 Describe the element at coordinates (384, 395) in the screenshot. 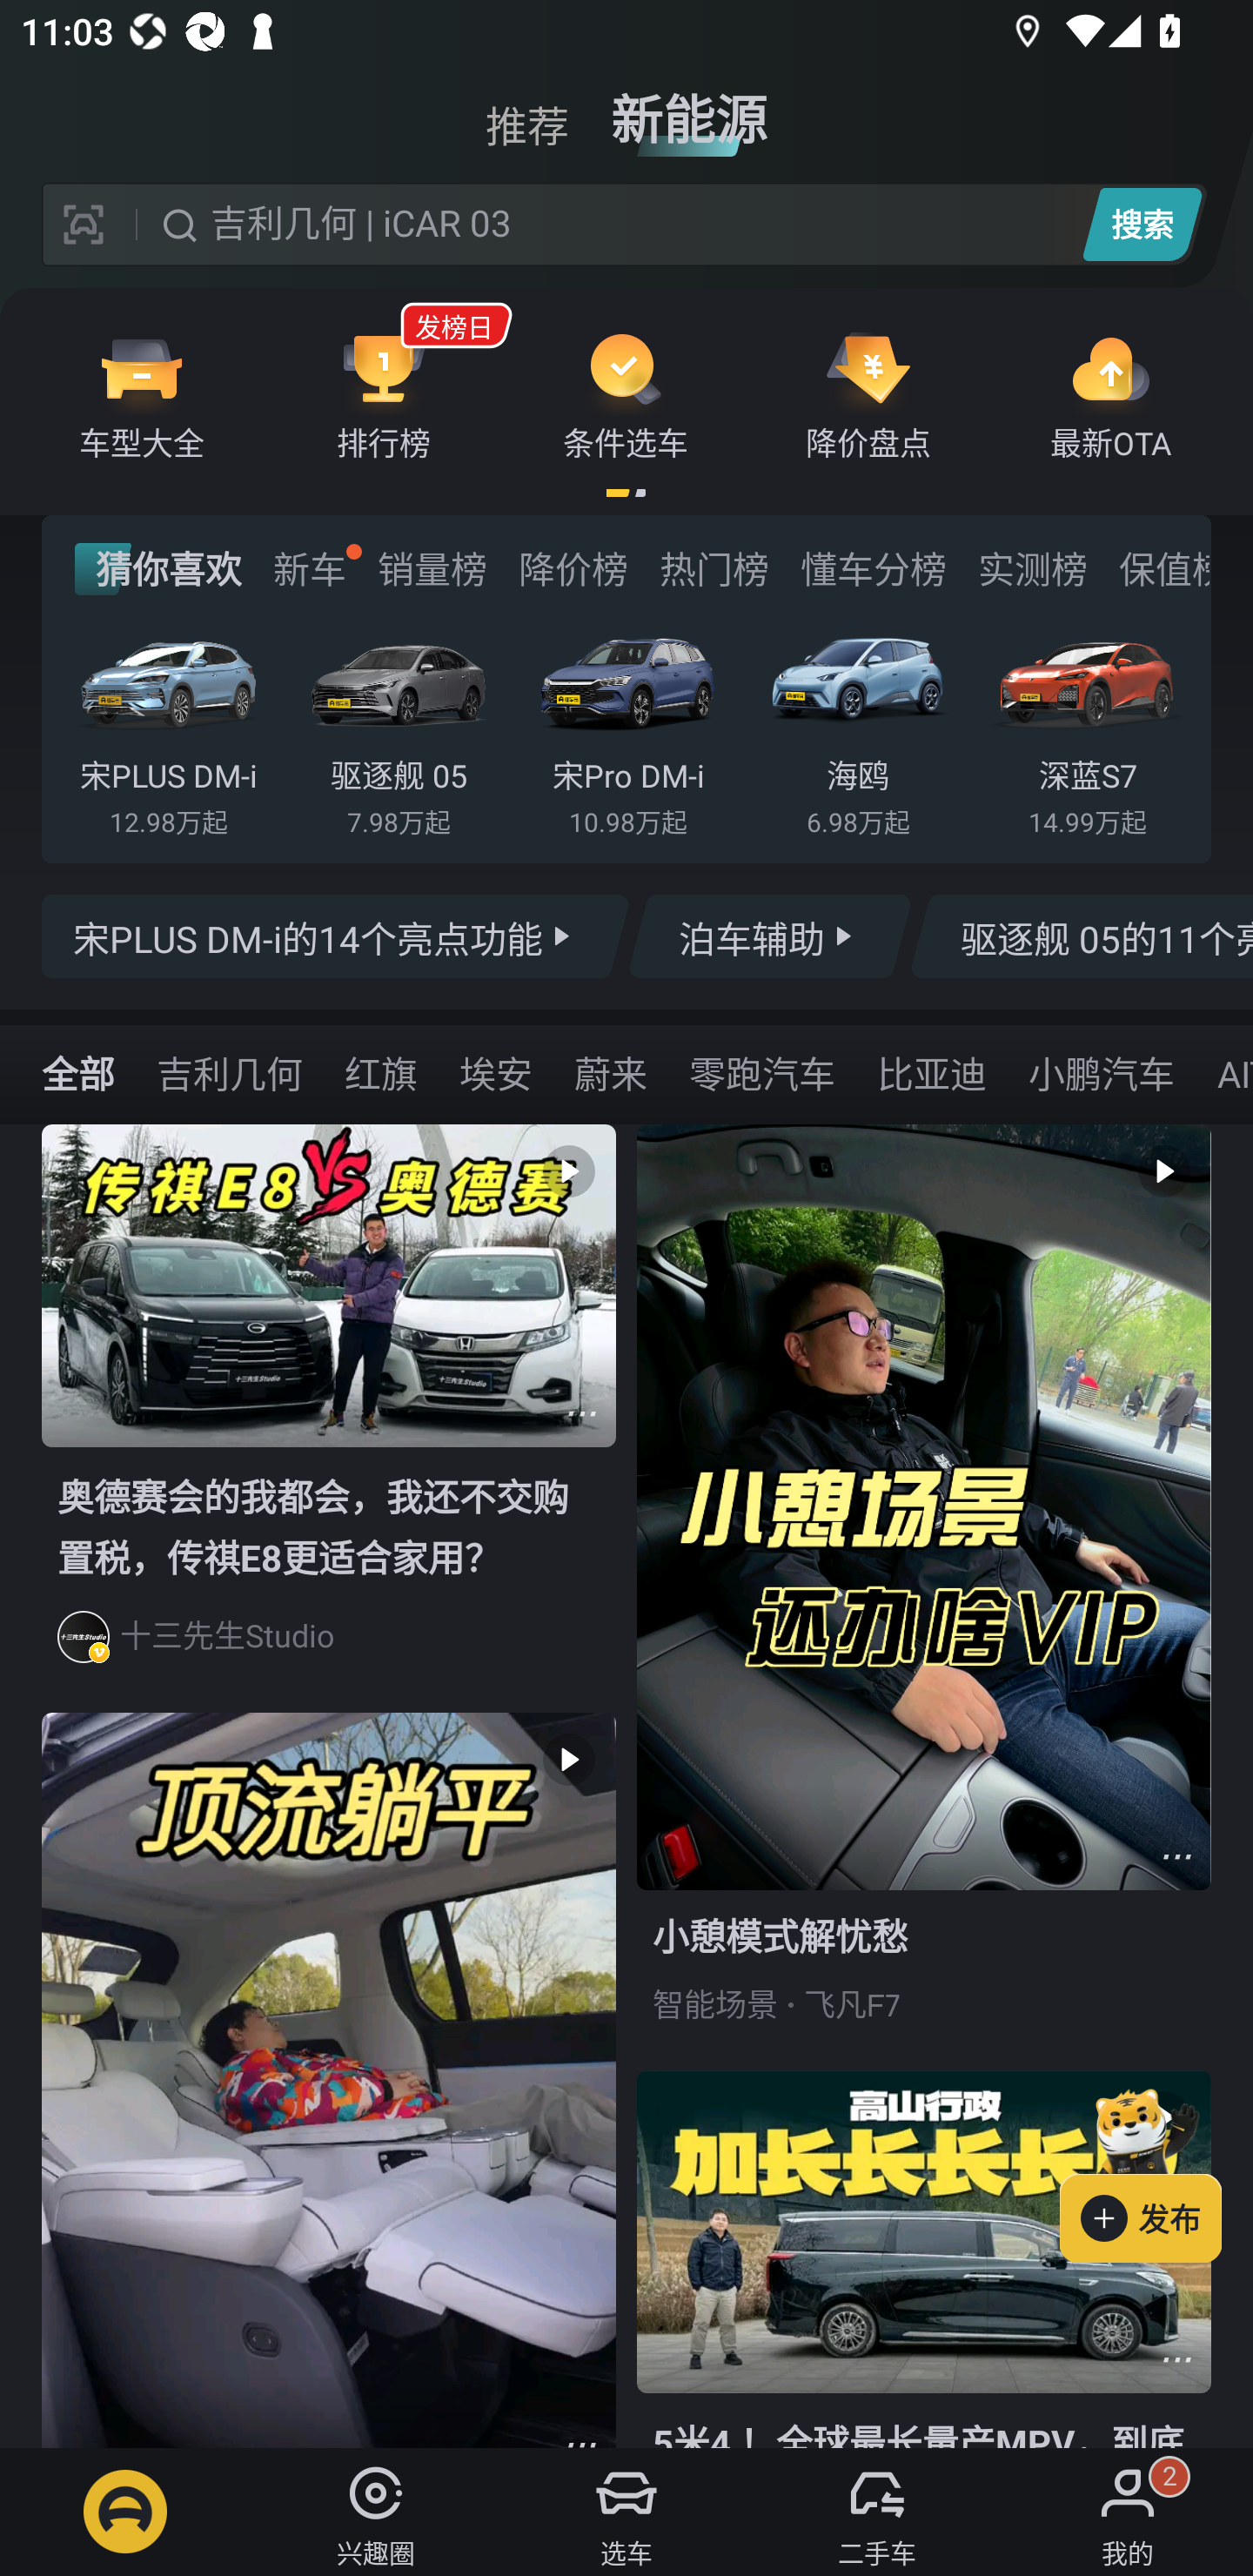

I see `发榜日 排行榜` at that location.